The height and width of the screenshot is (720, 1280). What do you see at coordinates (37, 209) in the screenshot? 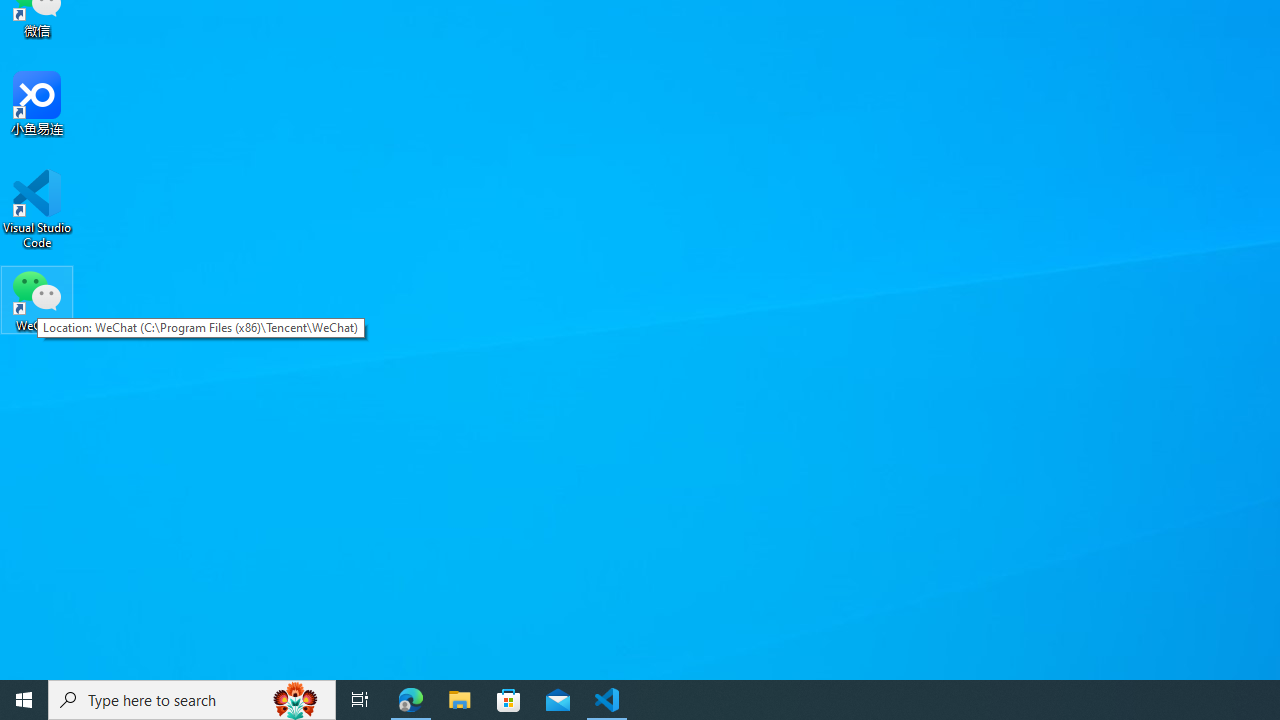
I see `Visual Studio Code` at bounding box center [37, 209].